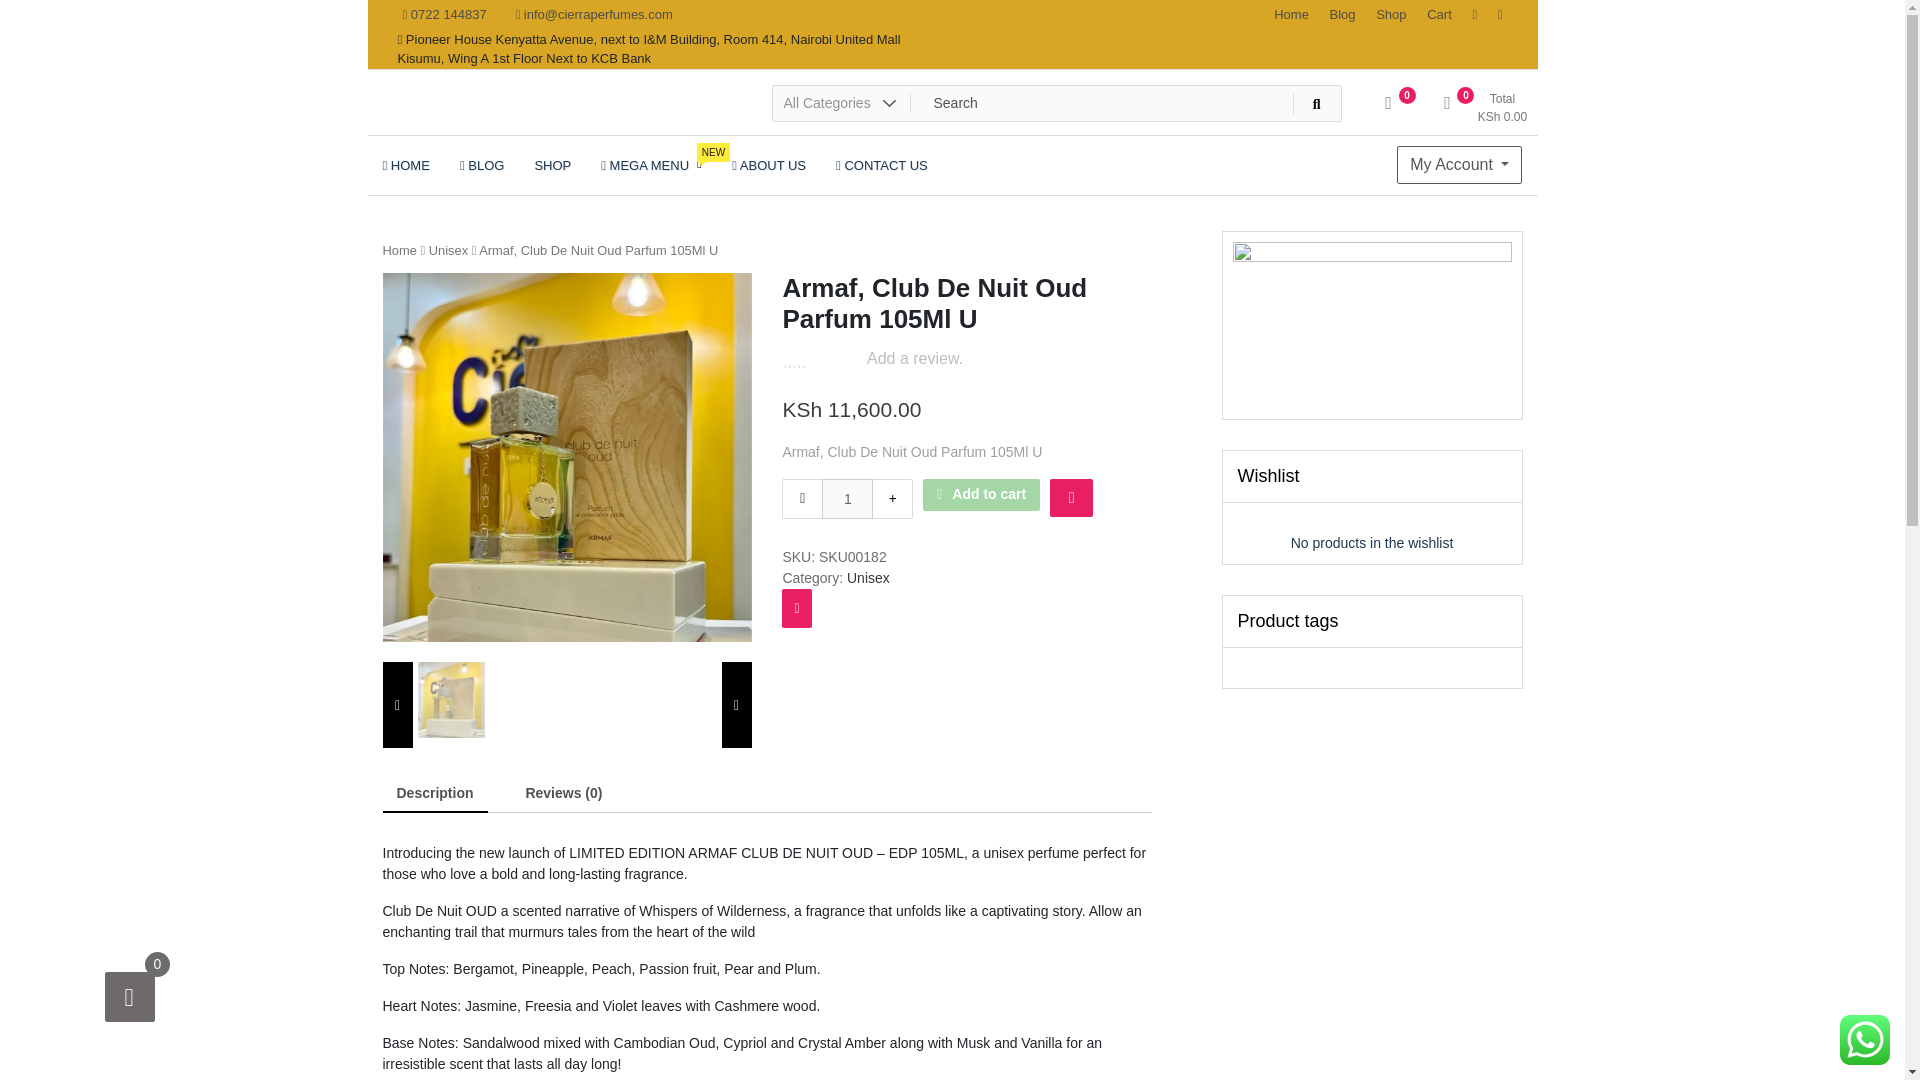 The image size is (1920, 1080). I want to click on Search for:, so click(1056, 103).